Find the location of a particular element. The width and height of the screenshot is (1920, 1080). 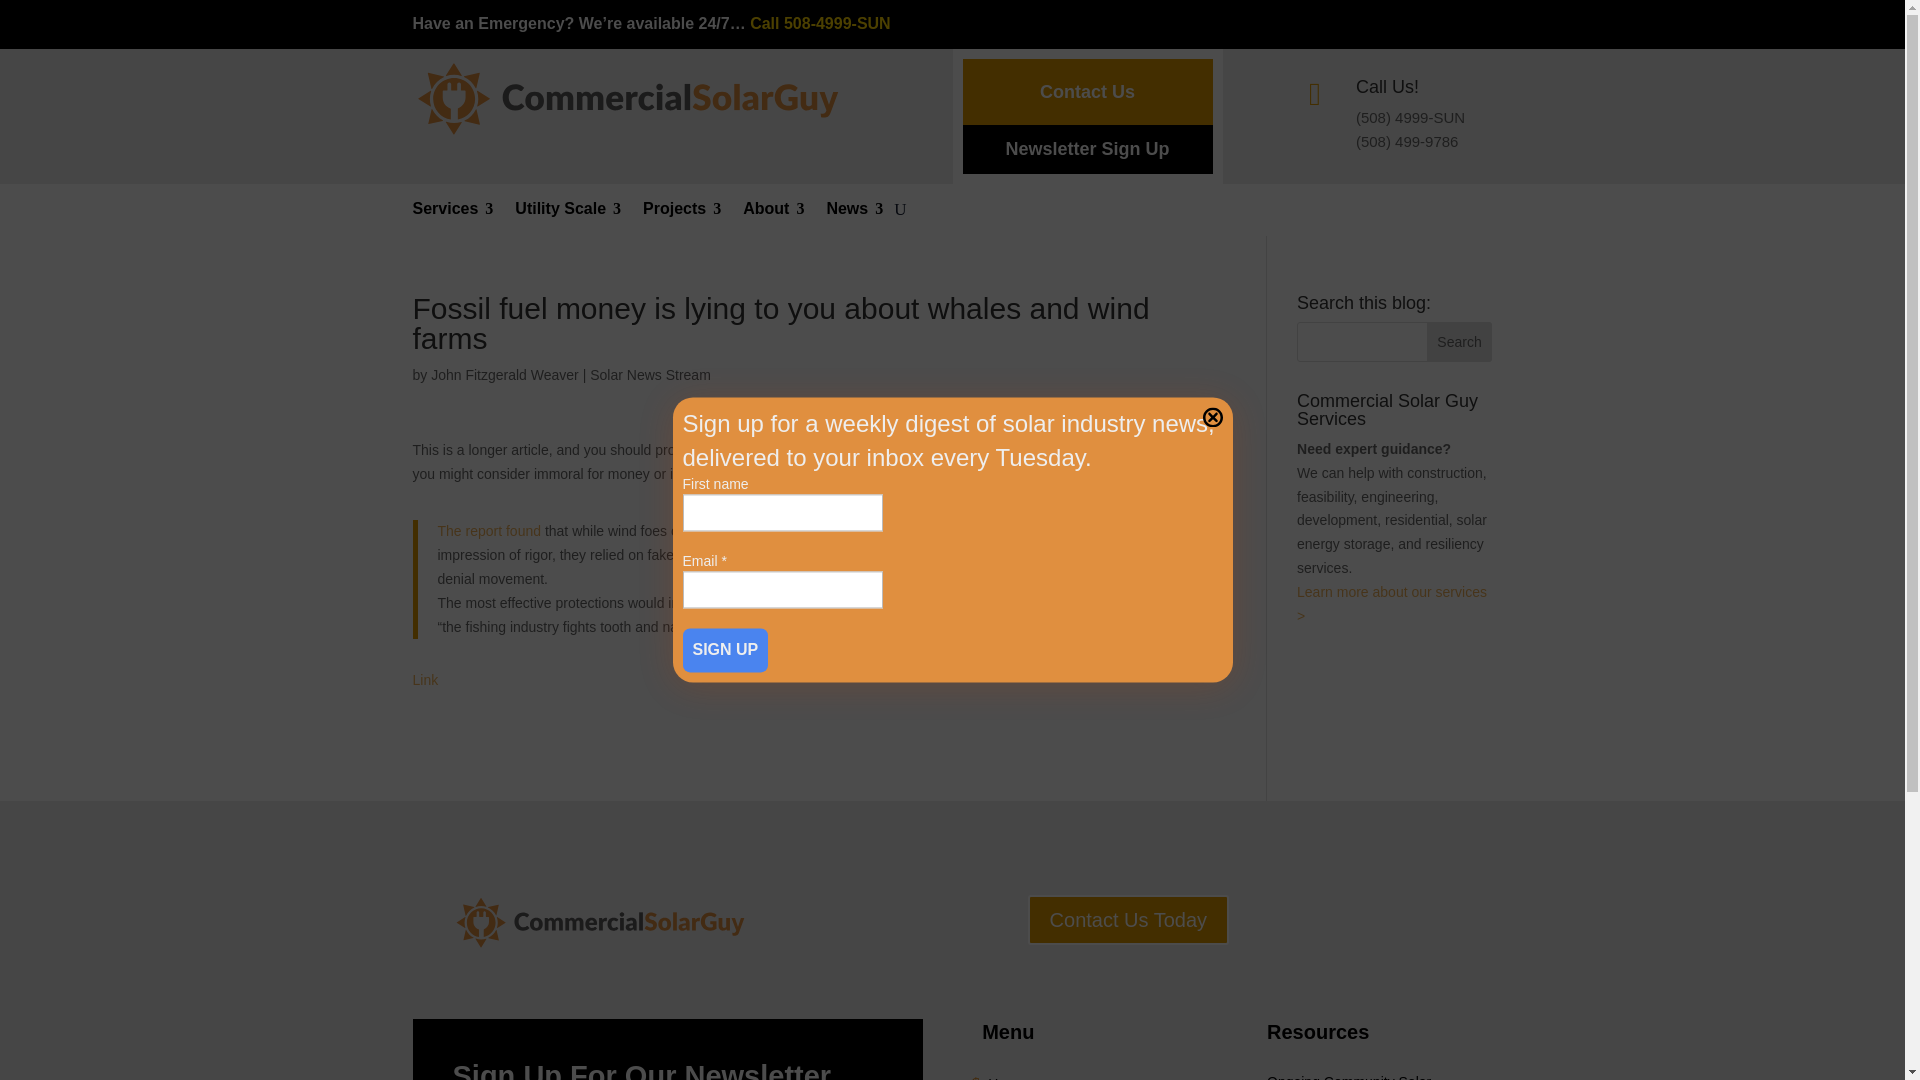

Projects is located at coordinates (682, 213).